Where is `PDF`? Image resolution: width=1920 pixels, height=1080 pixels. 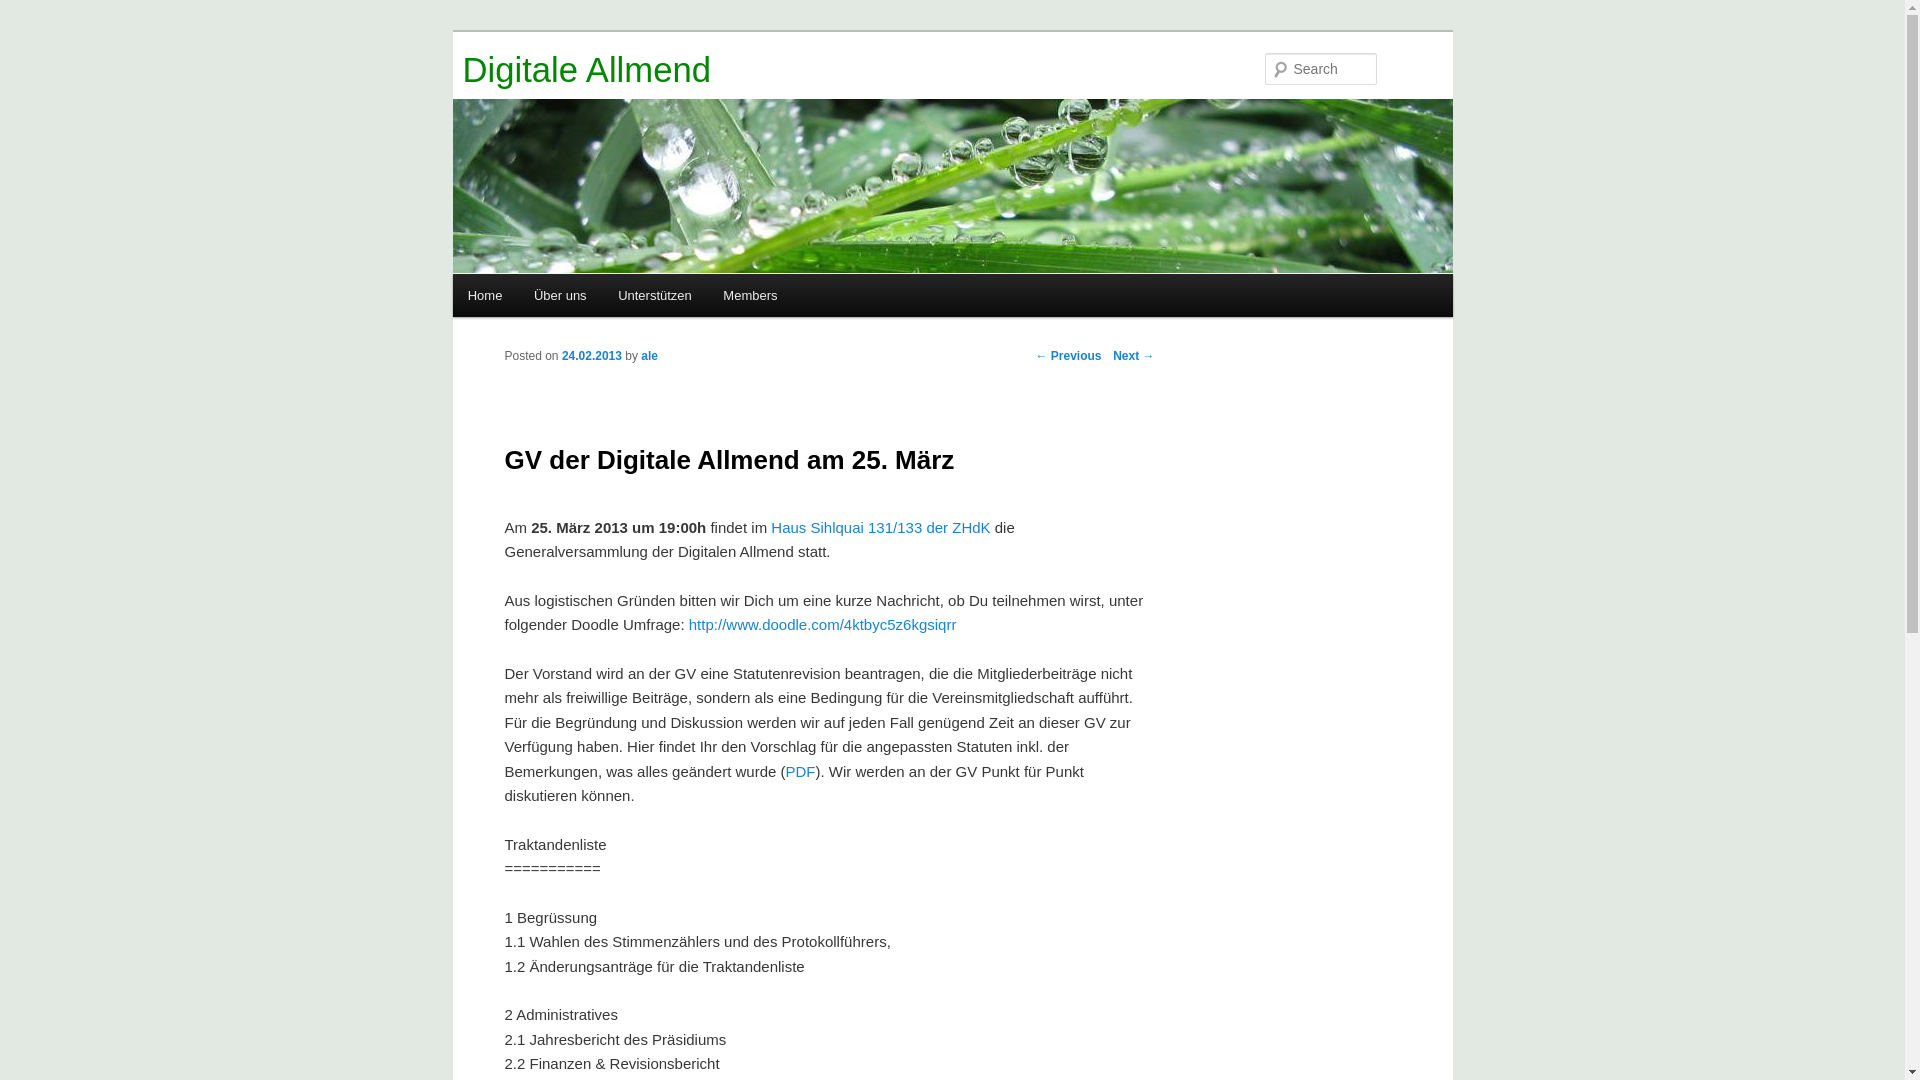 PDF is located at coordinates (801, 770).